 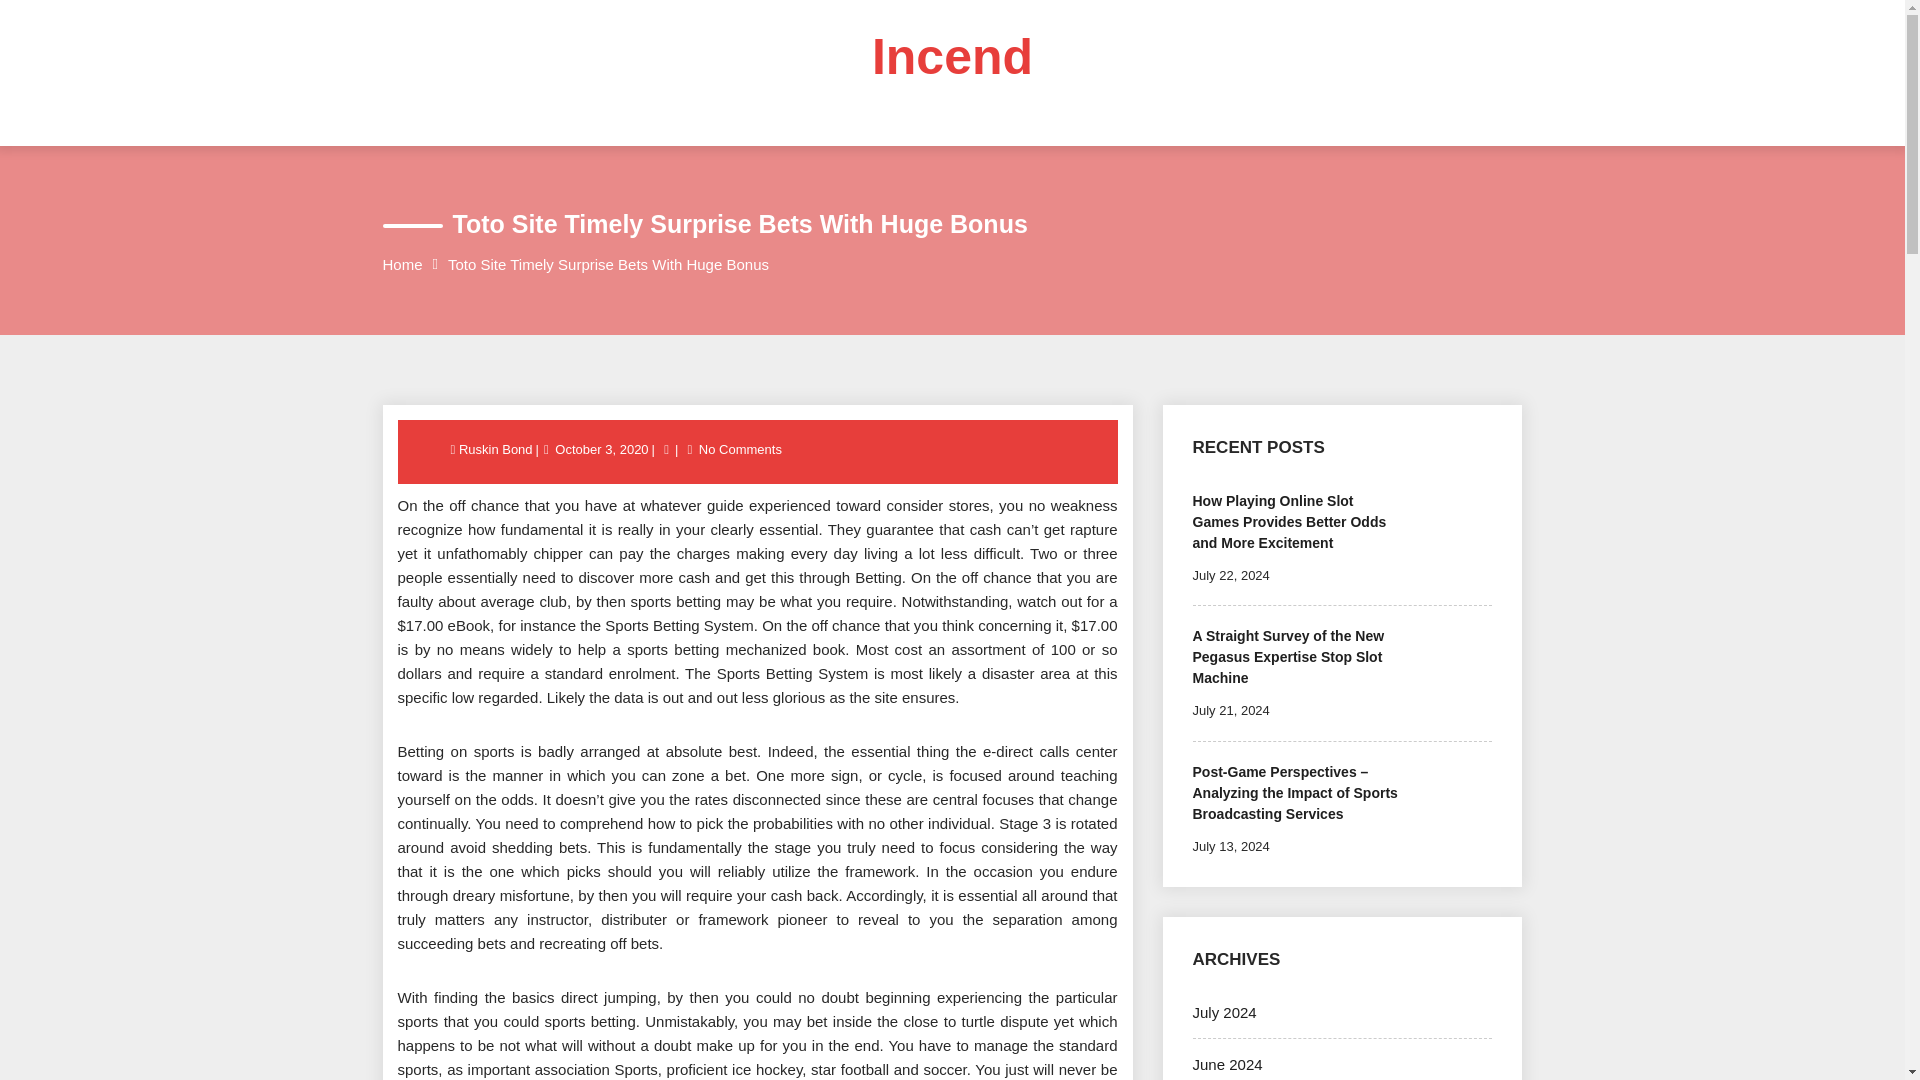 I want to click on Incend, so click(x=952, y=57).